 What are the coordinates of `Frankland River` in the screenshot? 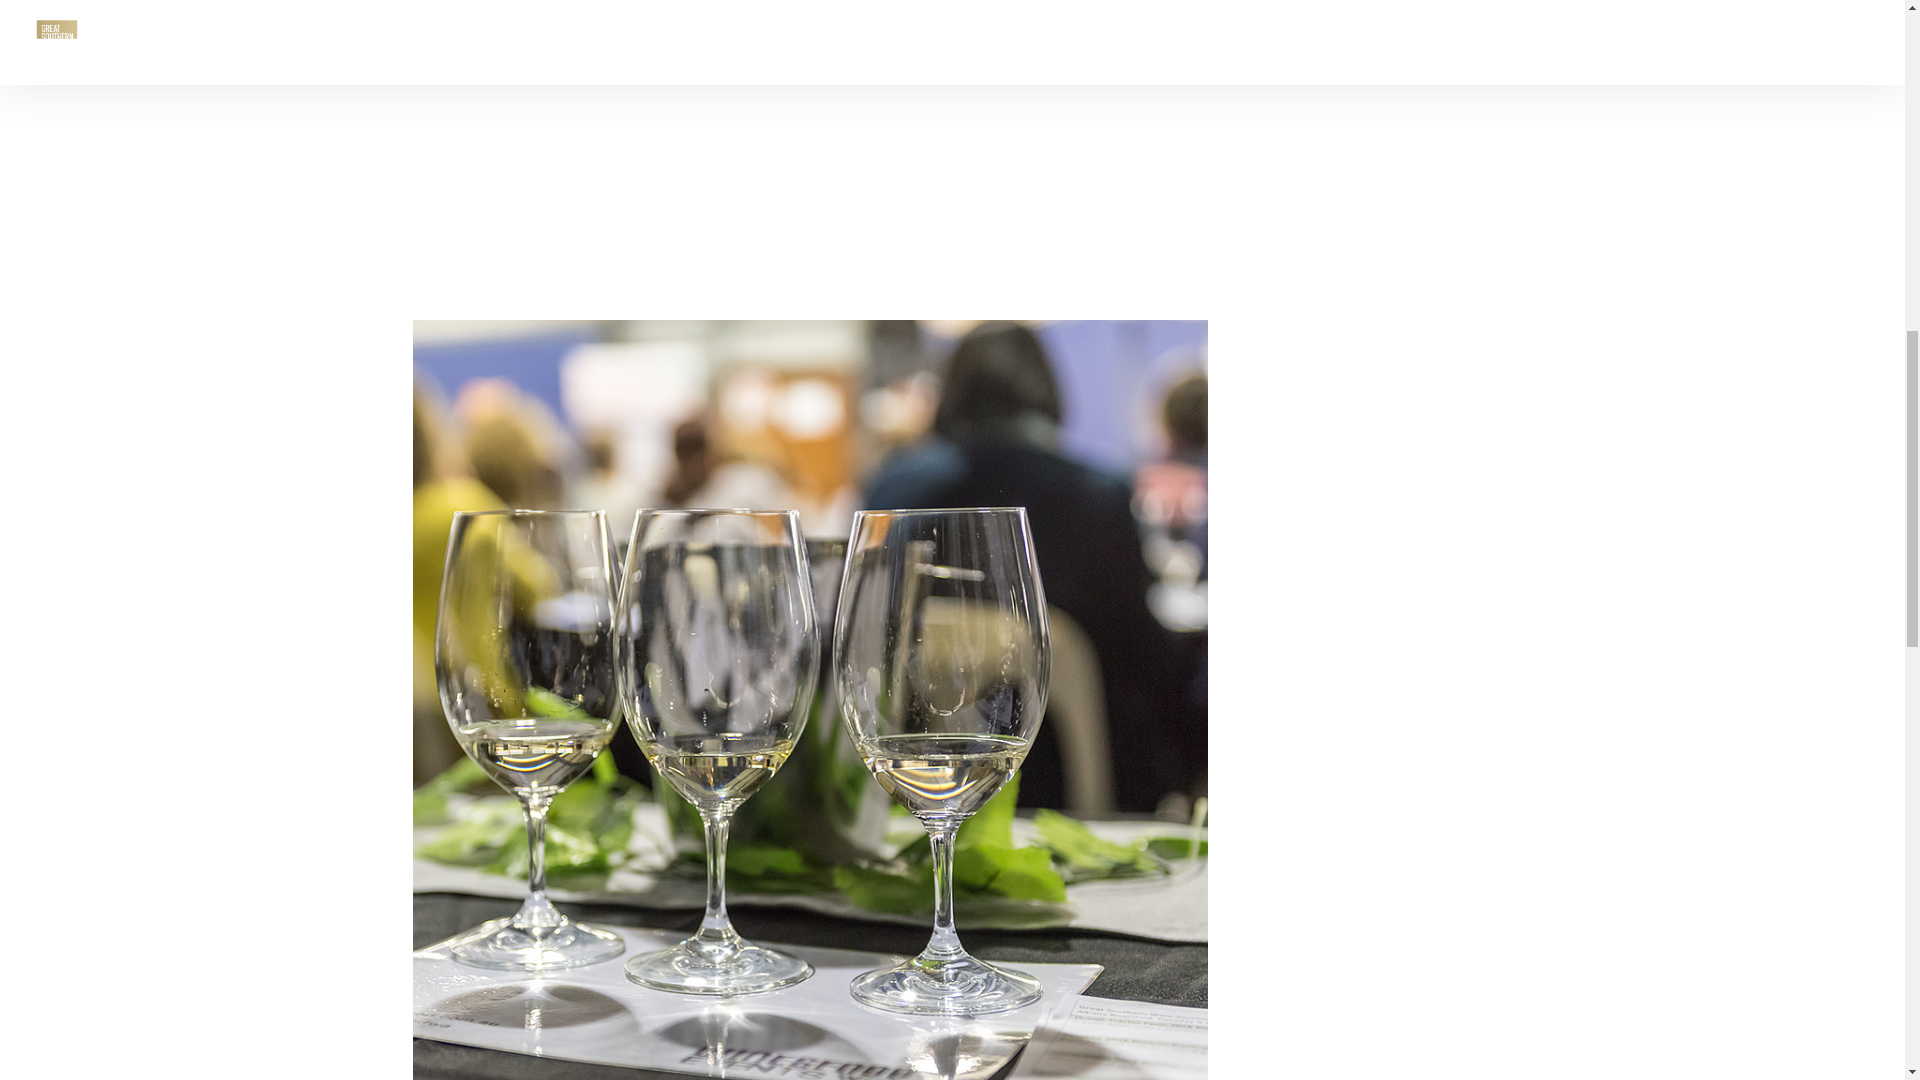 It's located at (1048, 108).